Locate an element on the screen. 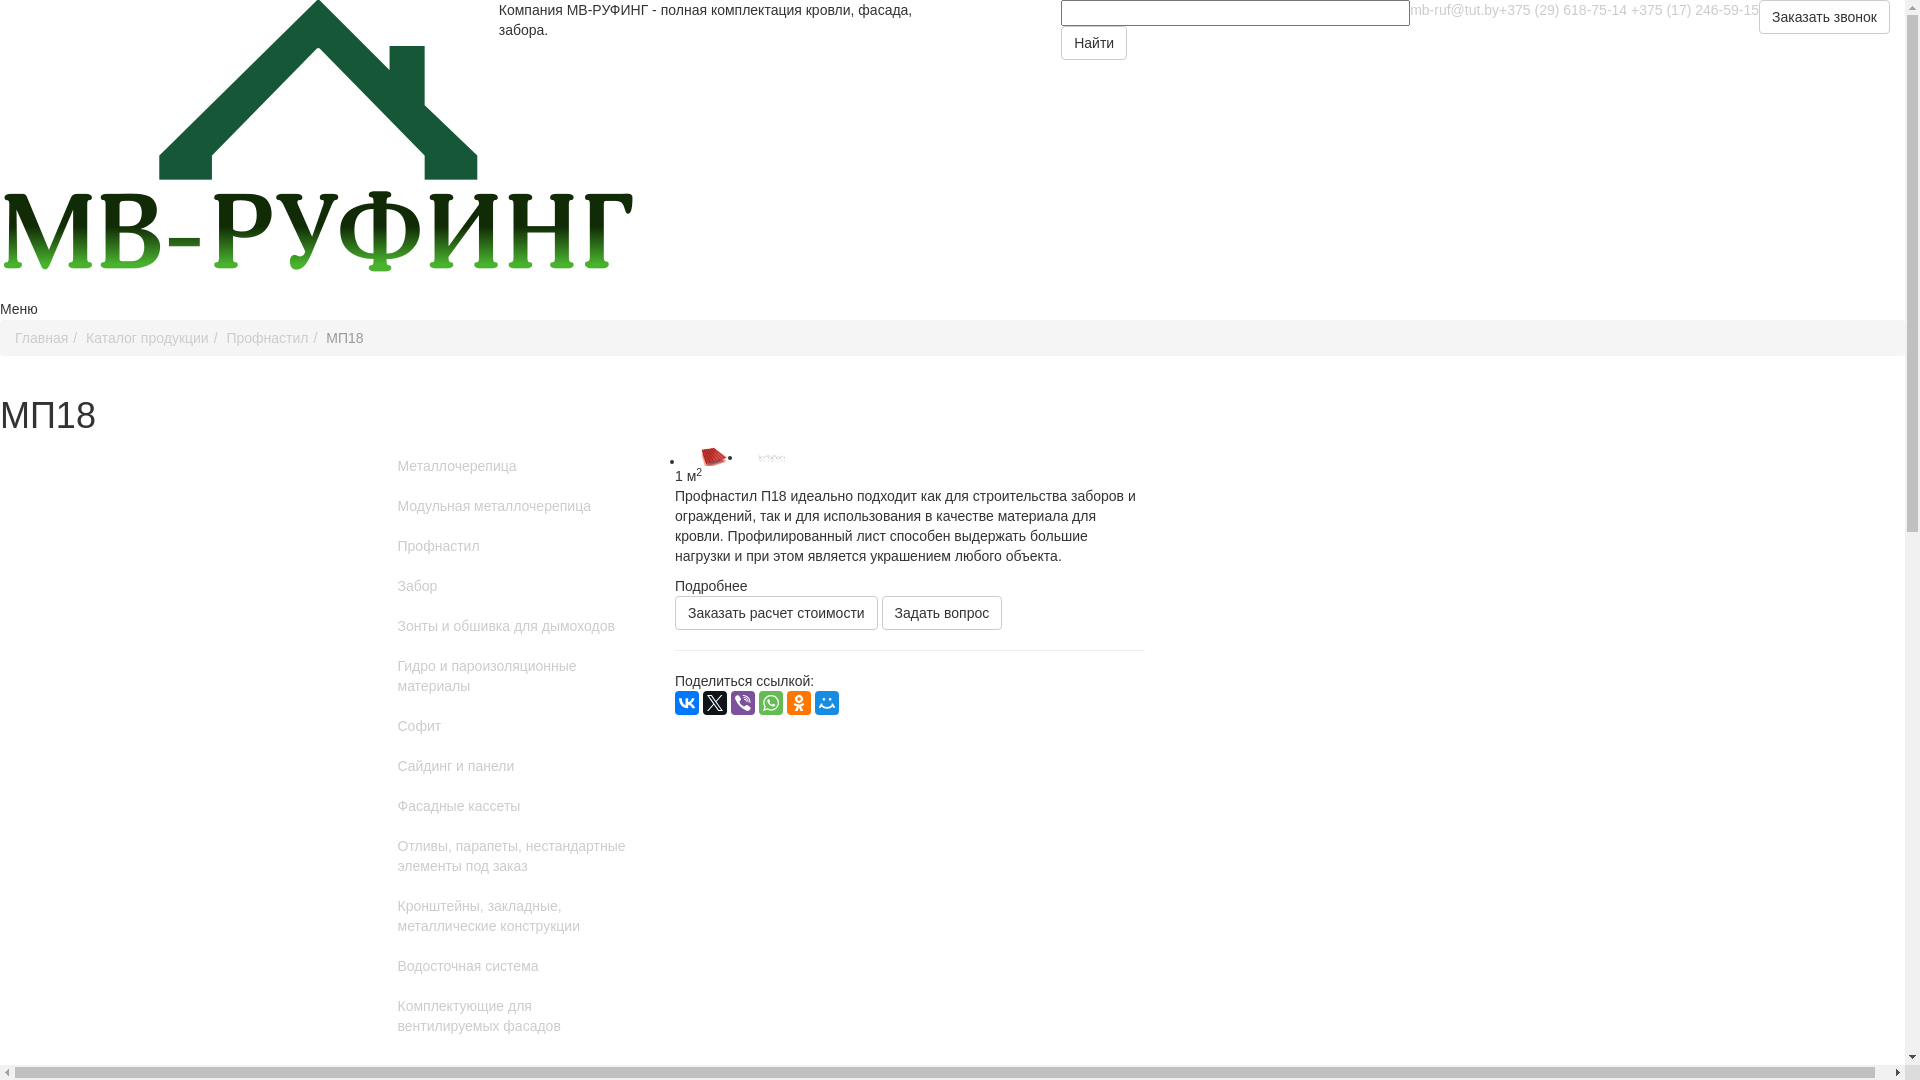 The width and height of the screenshot is (1920, 1080). +375 (29) 618-75-14 is located at coordinates (1563, 10).